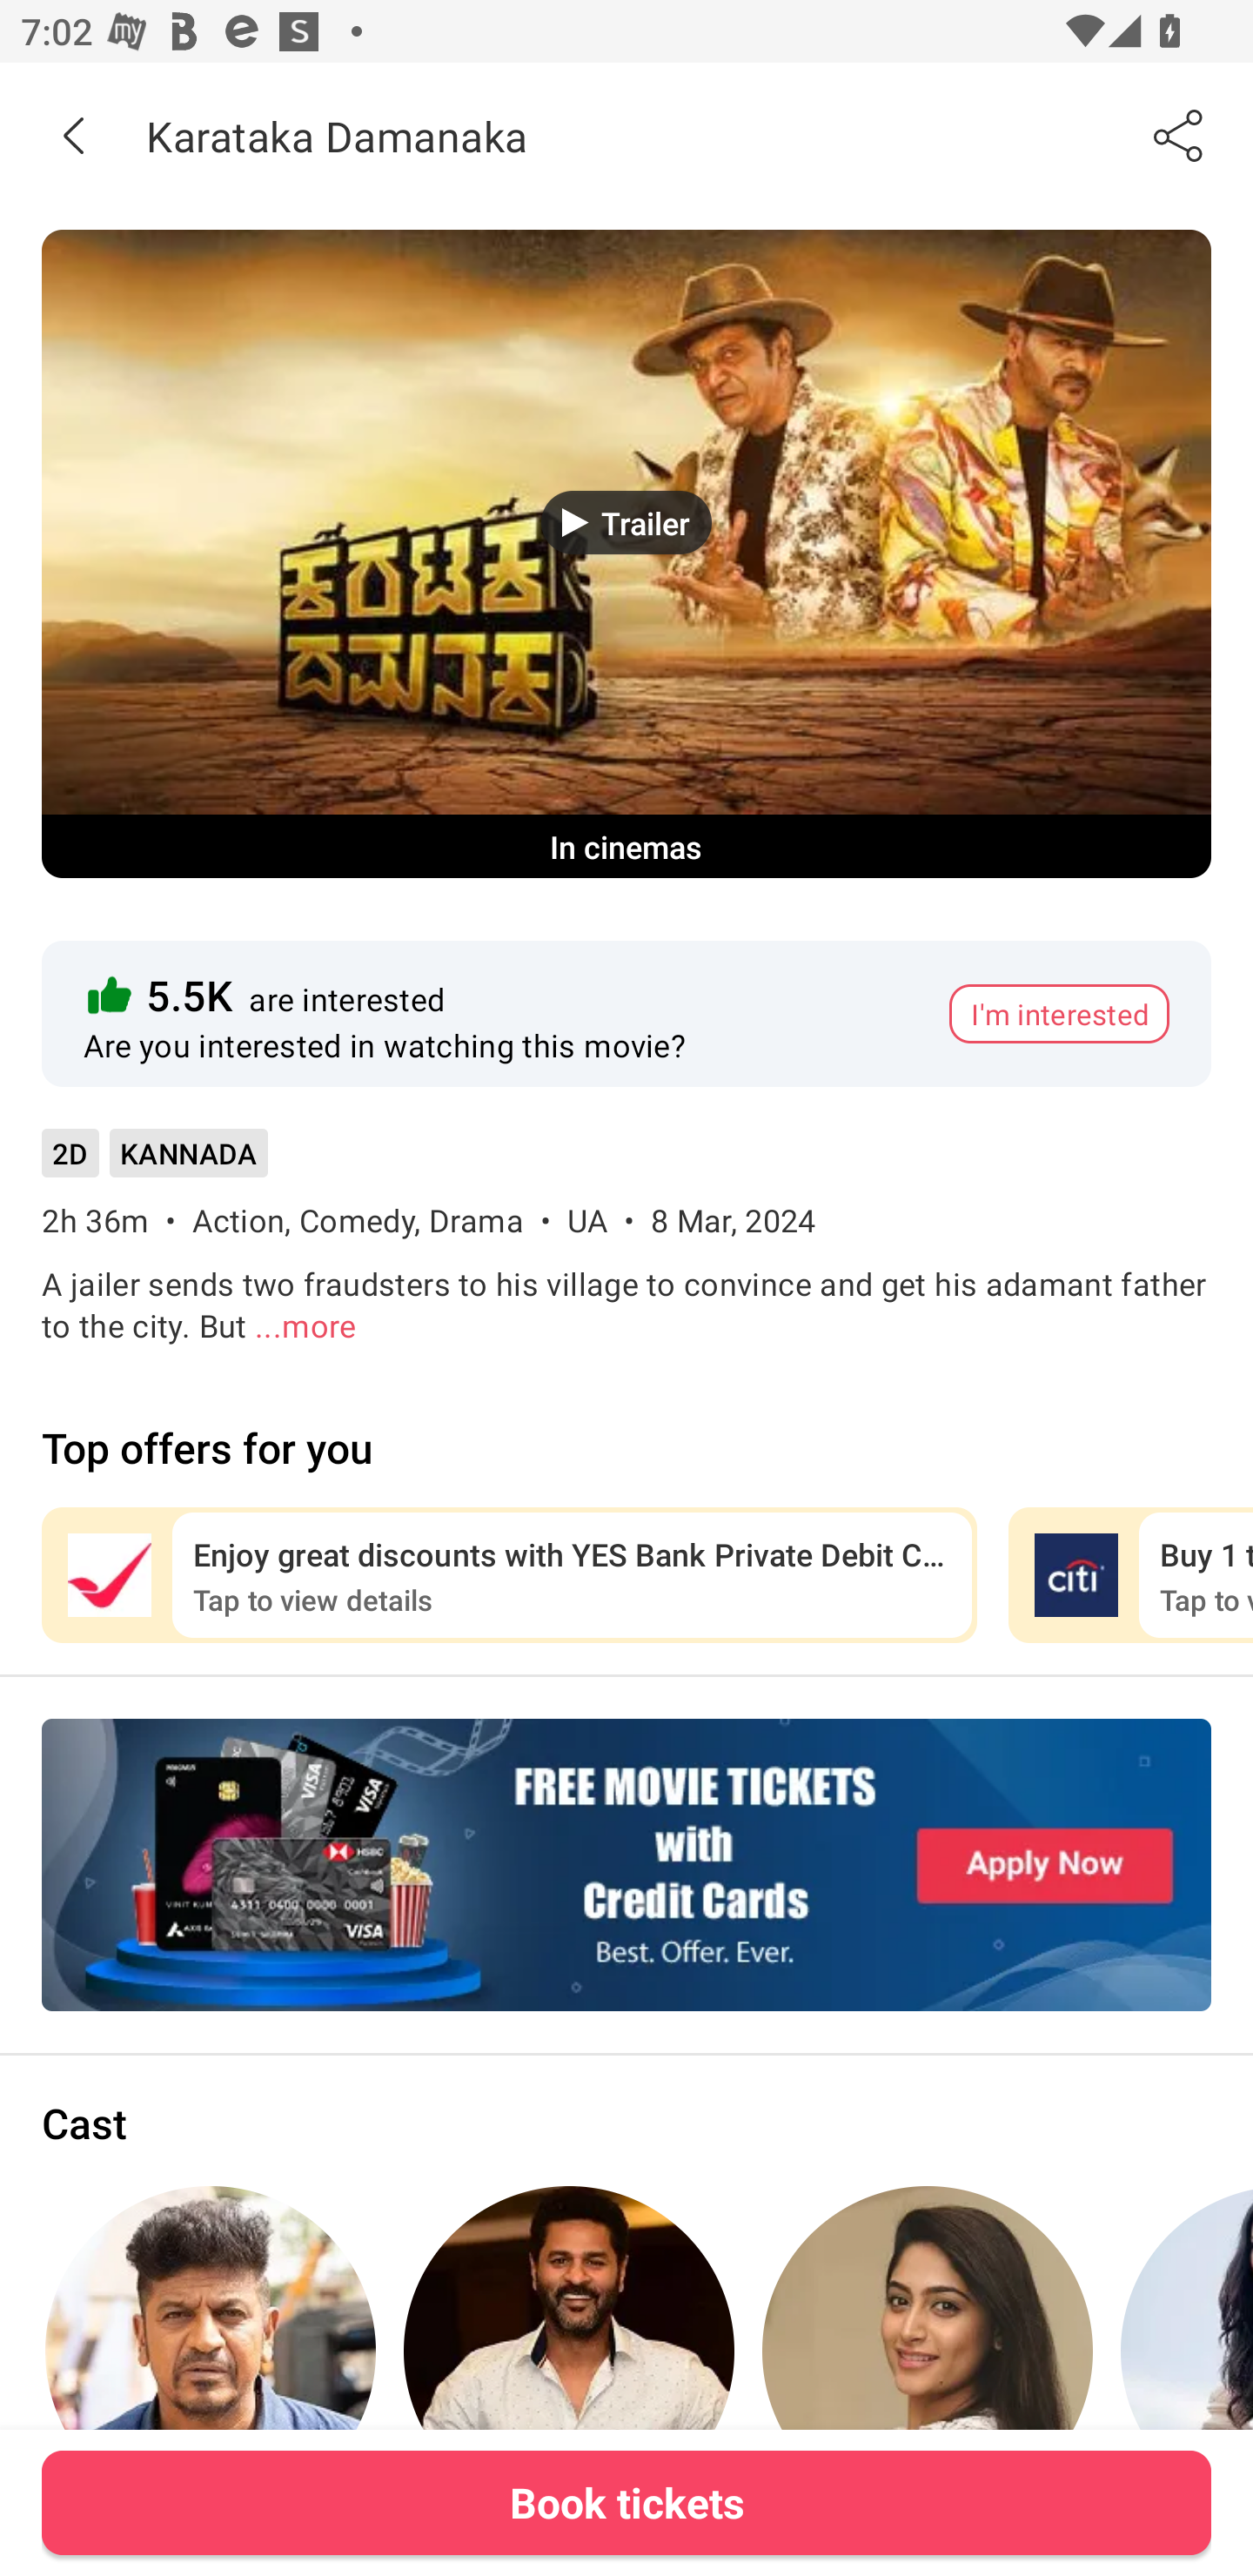 Image resolution: width=1253 pixels, height=2576 pixels. What do you see at coordinates (626, 2502) in the screenshot?
I see `Book tickets` at bounding box center [626, 2502].